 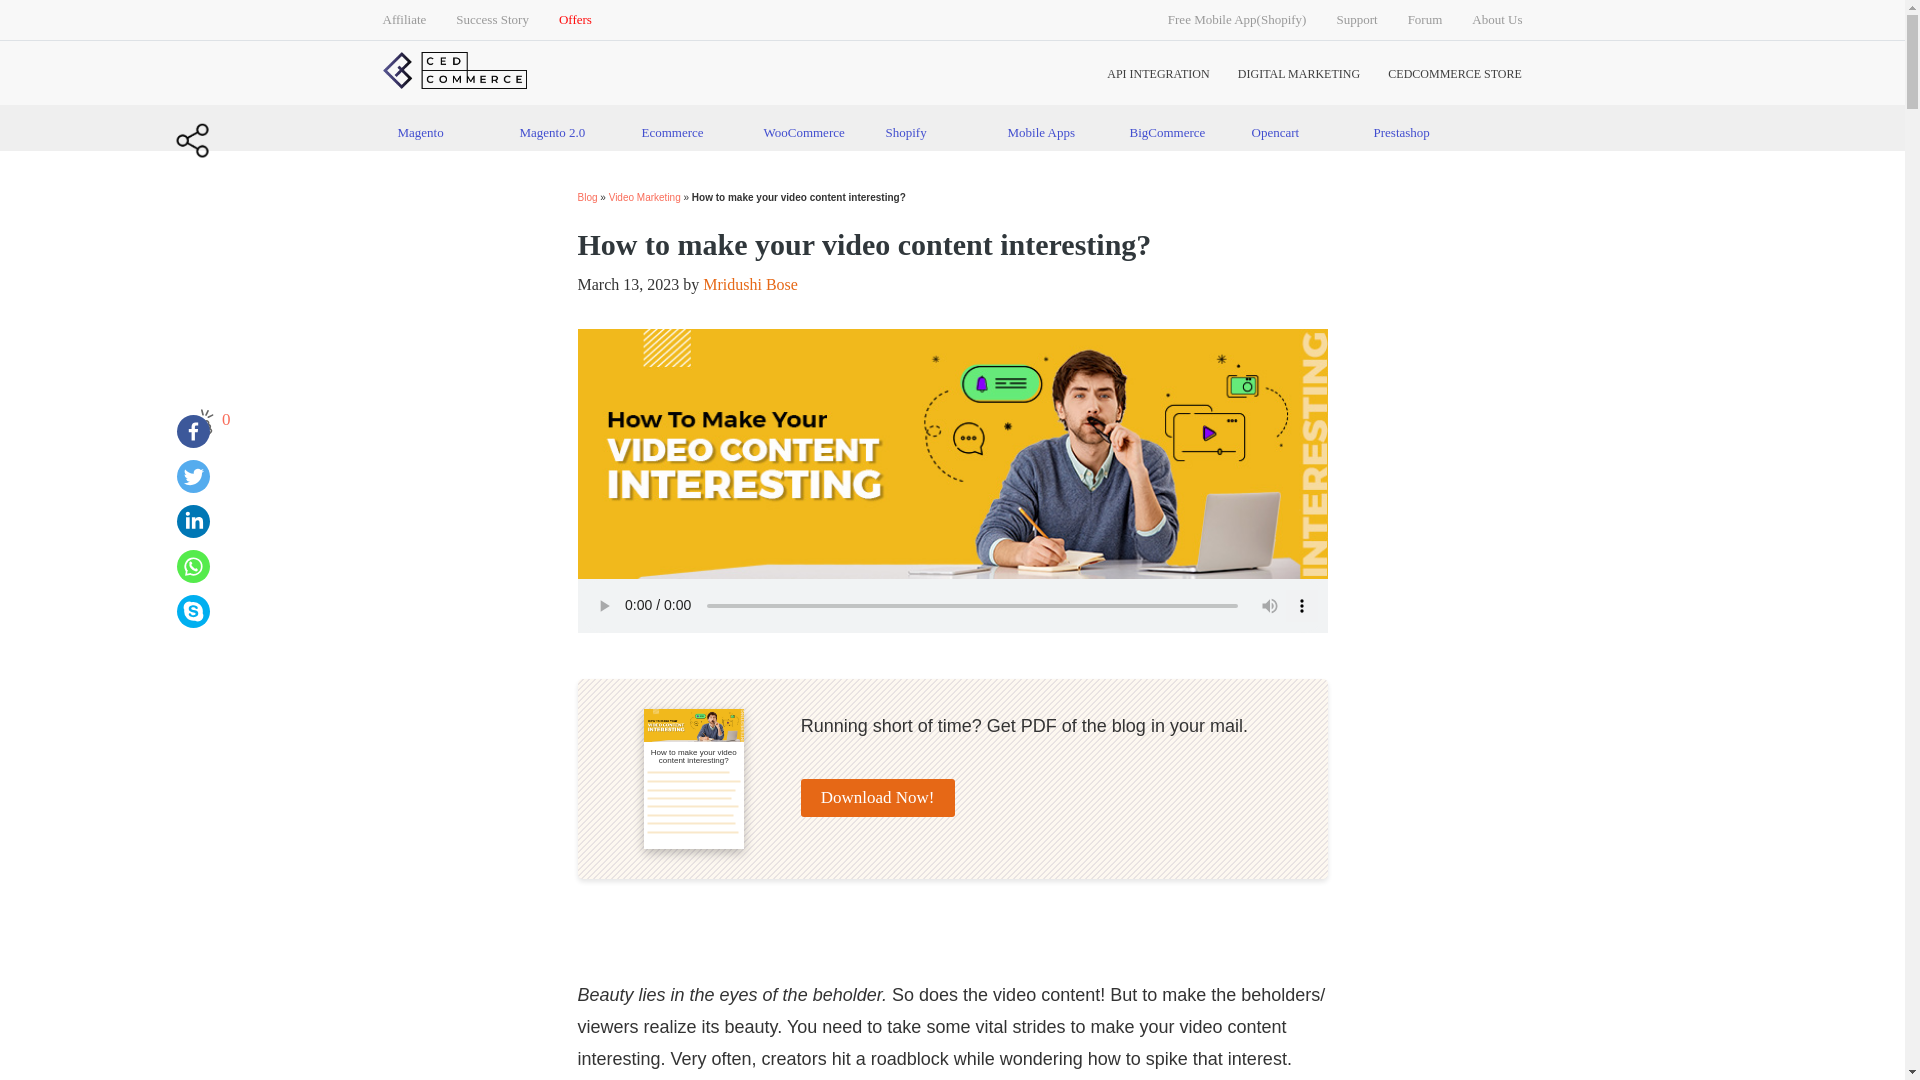 I want to click on Offer, so click(x=574, y=20).